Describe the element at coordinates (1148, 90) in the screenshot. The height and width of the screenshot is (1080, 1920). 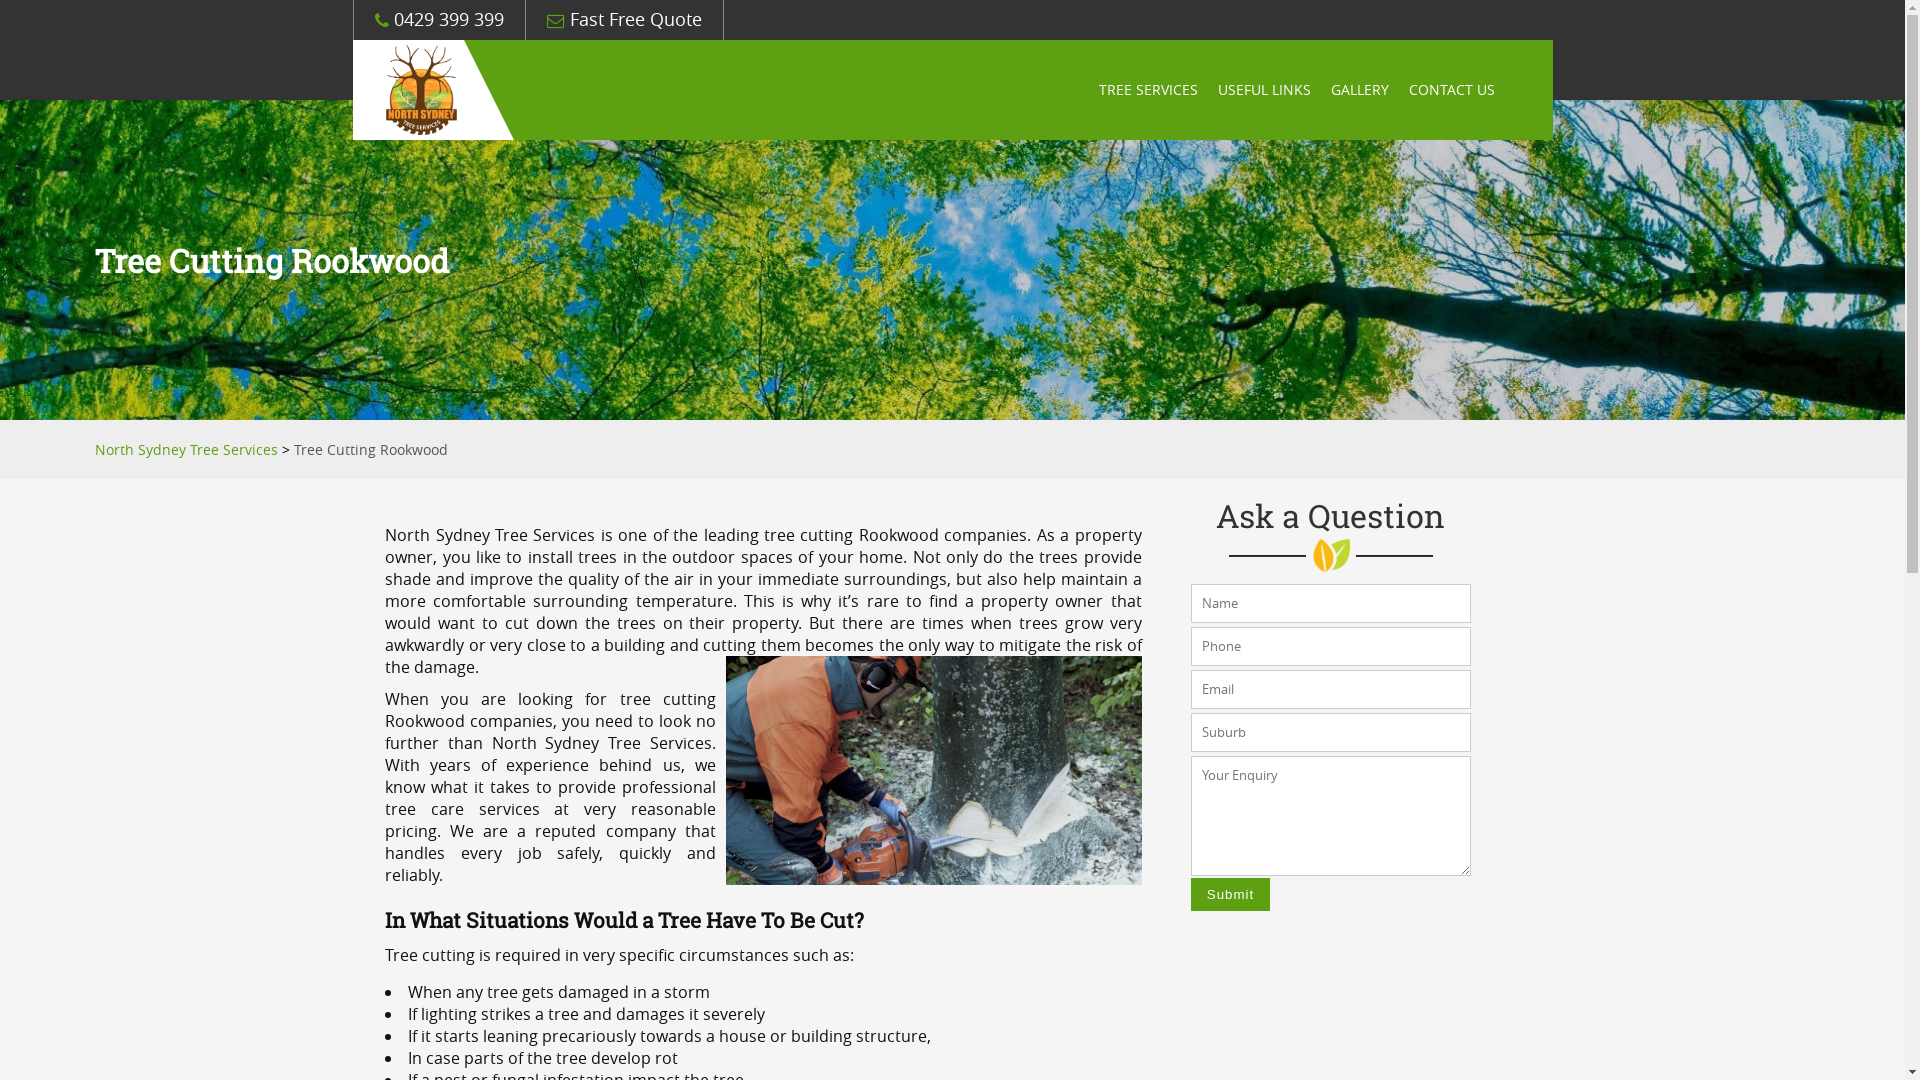
I see `TREE SERVICES` at that location.